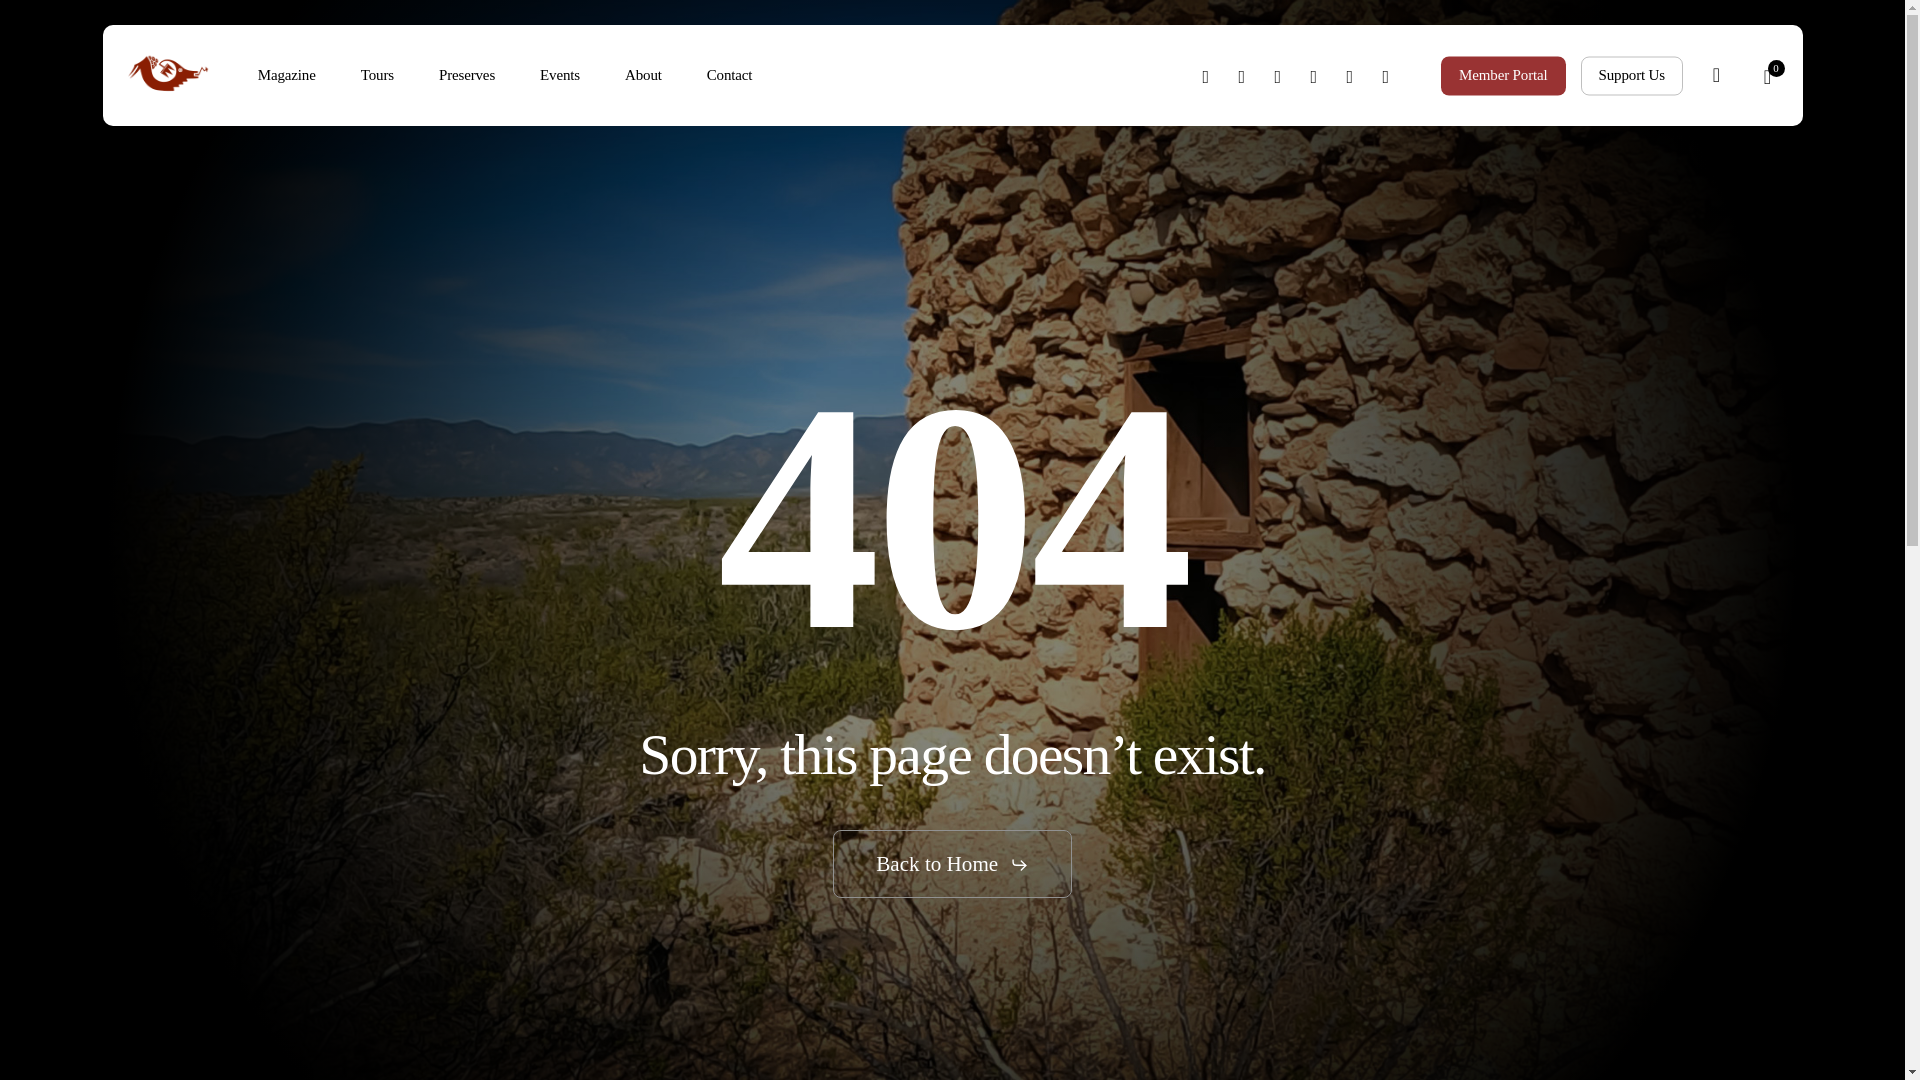 The image size is (1920, 1080). Describe the element at coordinates (467, 76) in the screenshot. I see `Preserves` at that location.